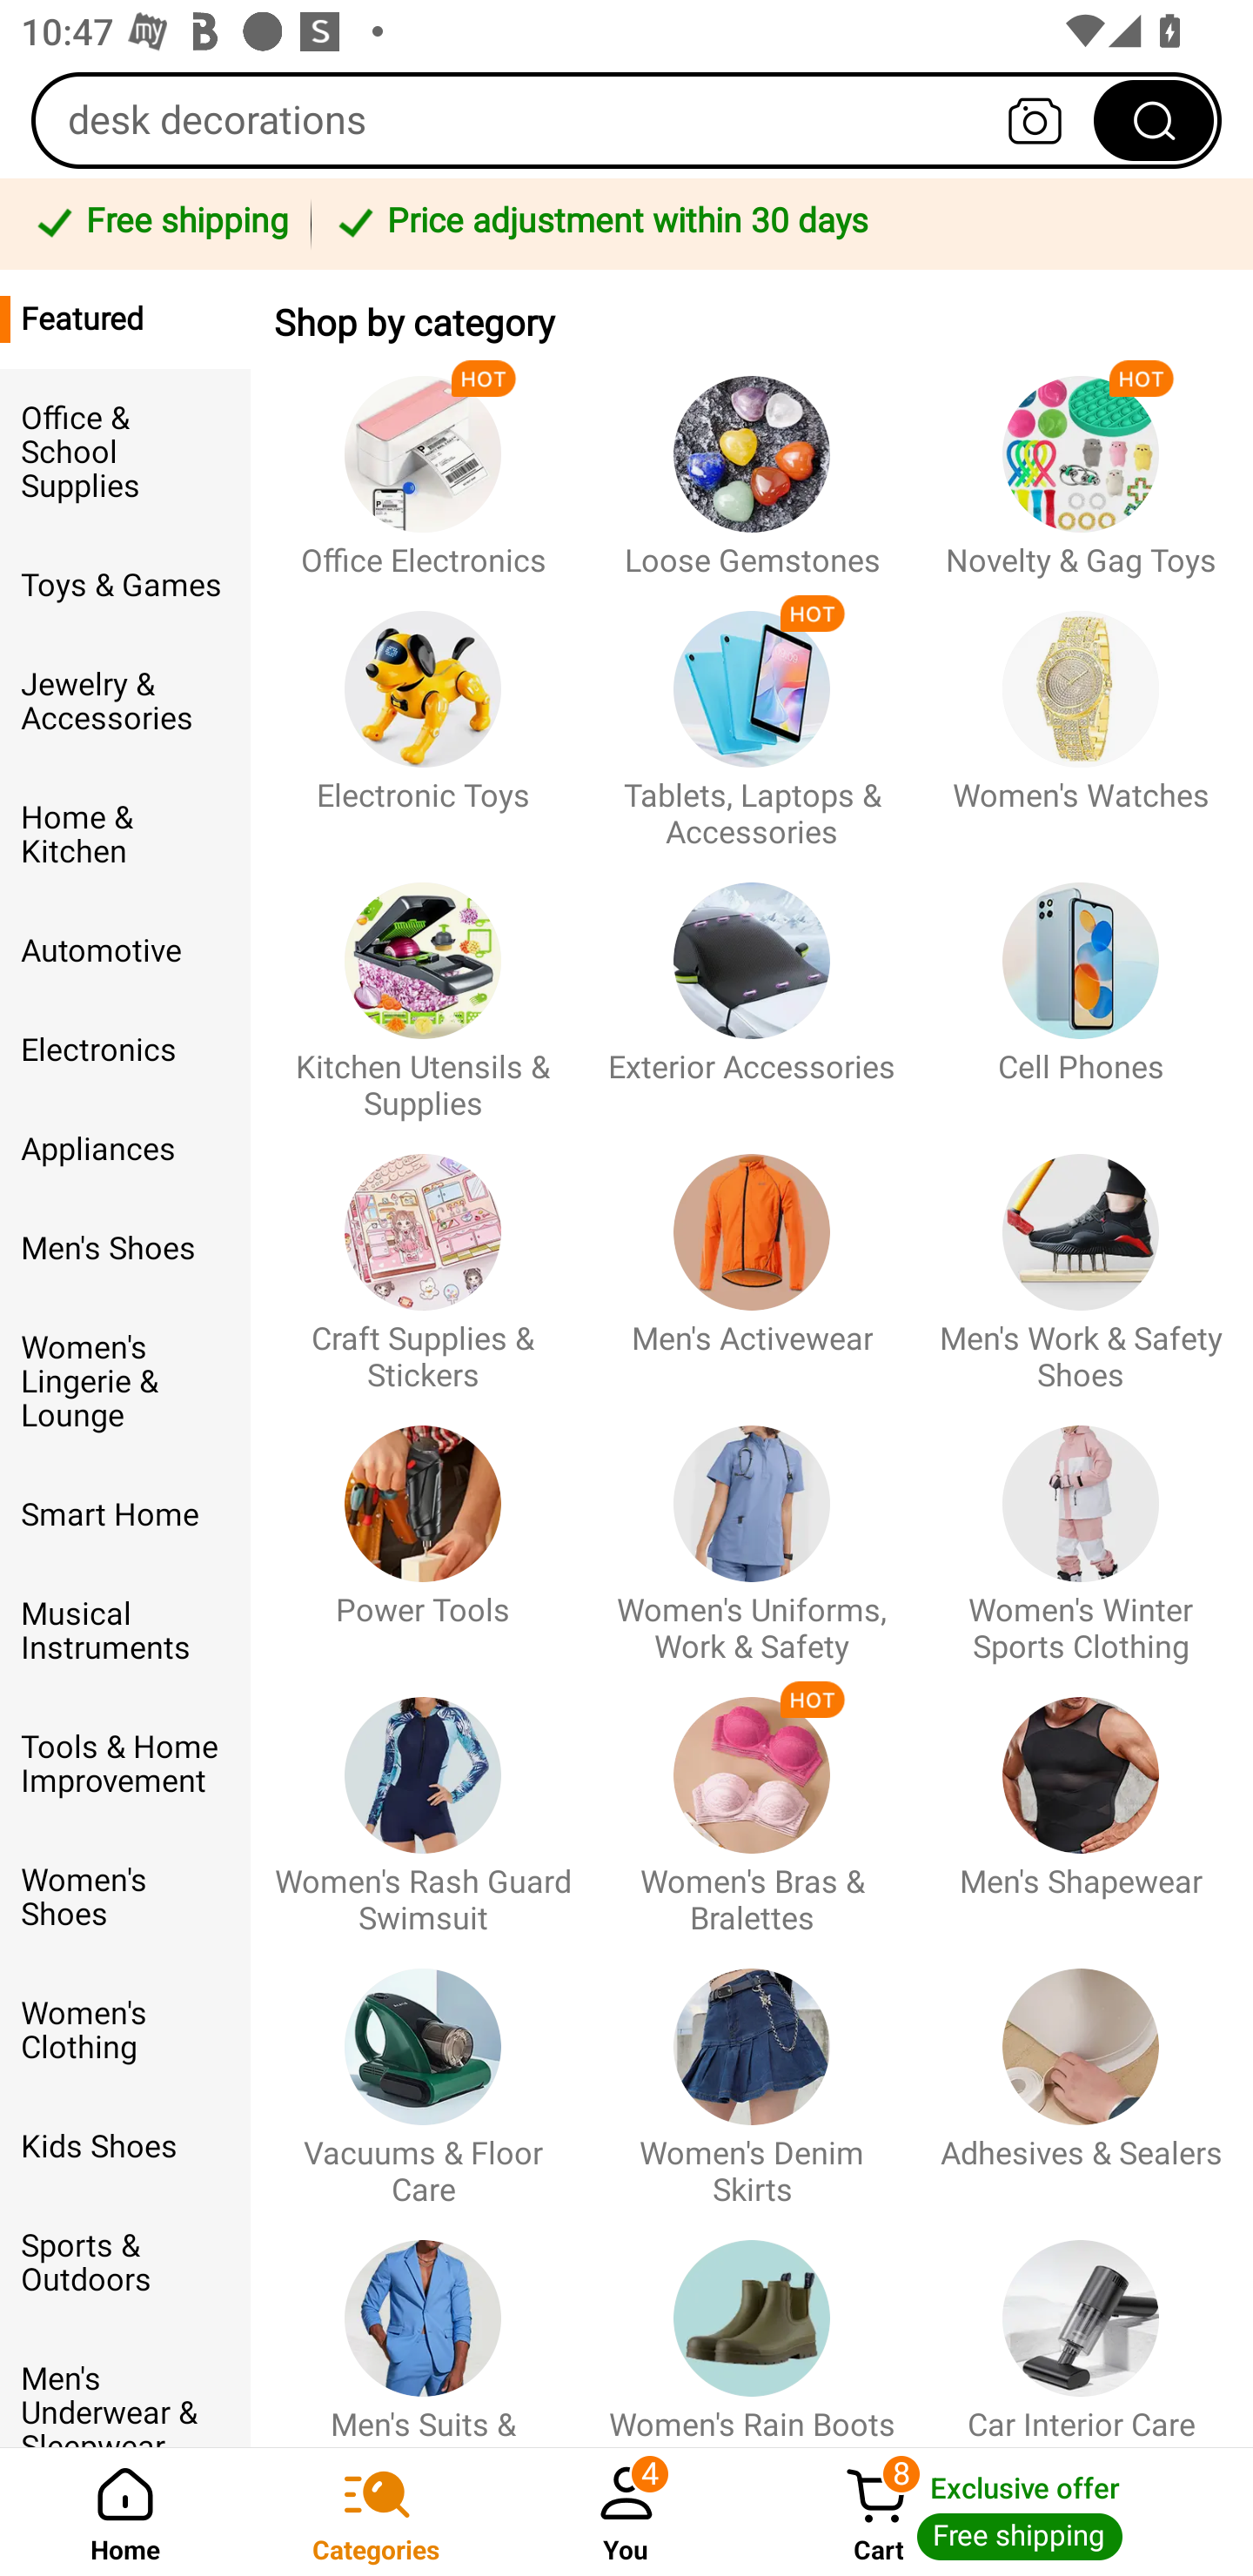 Image resolution: width=1253 pixels, height=2576 pixels. What do you see at coordinates (125, 452) in the screenshot?
I see `Office & School Supplies` at bounding box center [125, 452].